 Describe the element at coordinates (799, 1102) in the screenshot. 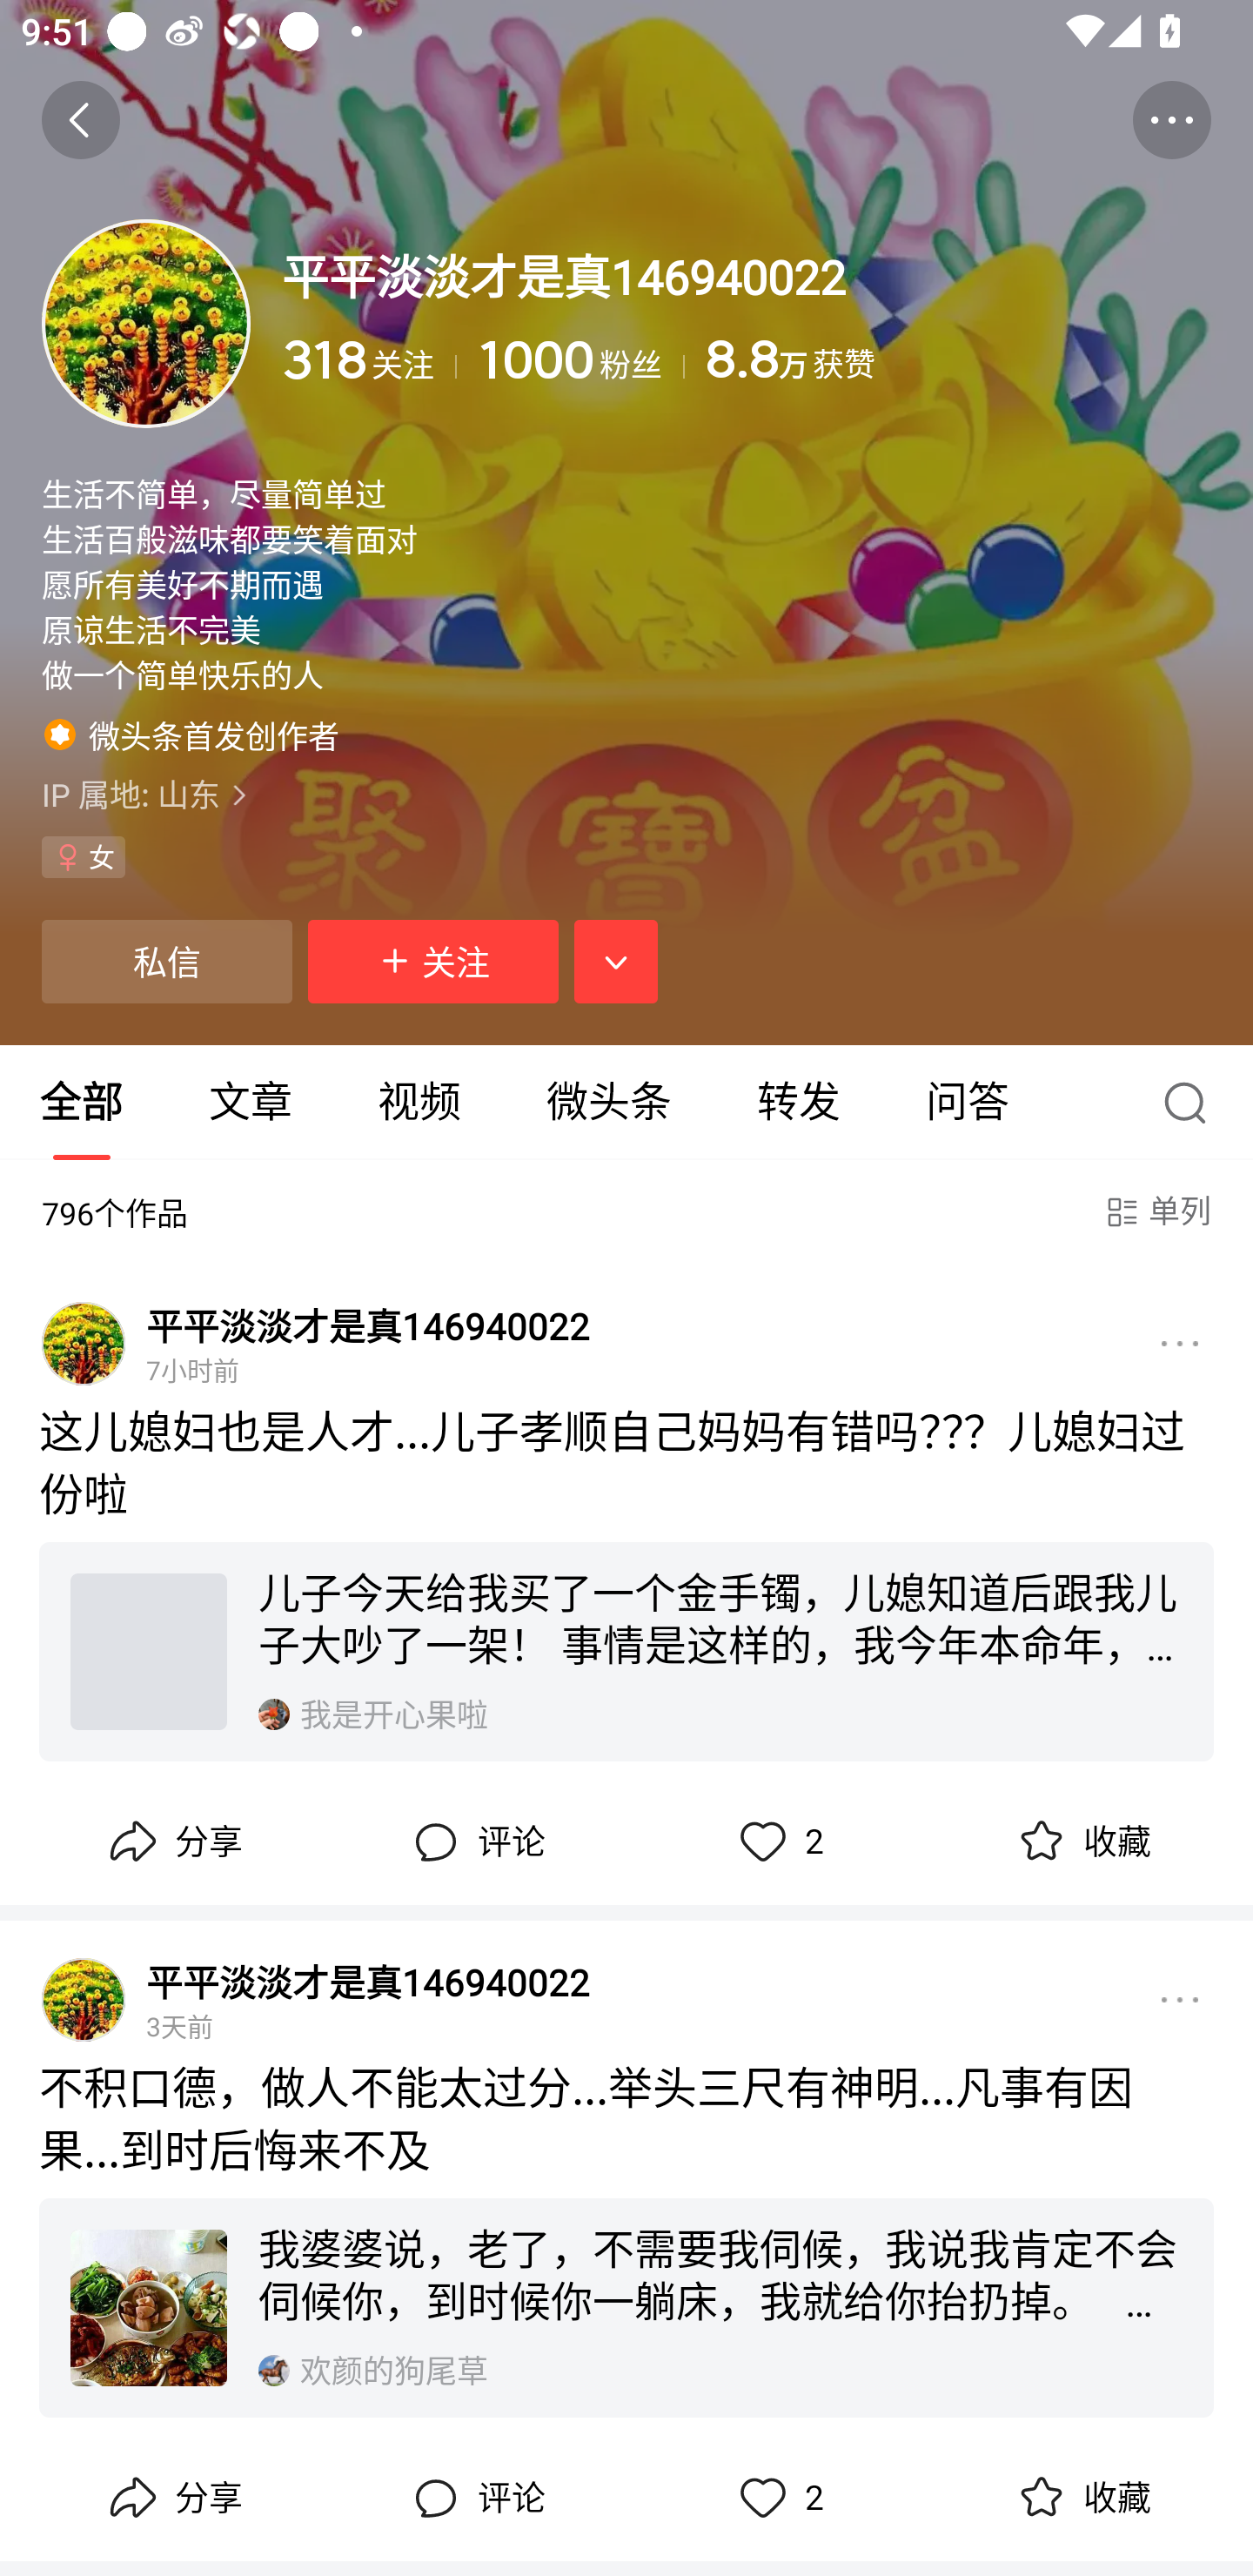

I see `转发` at that location.